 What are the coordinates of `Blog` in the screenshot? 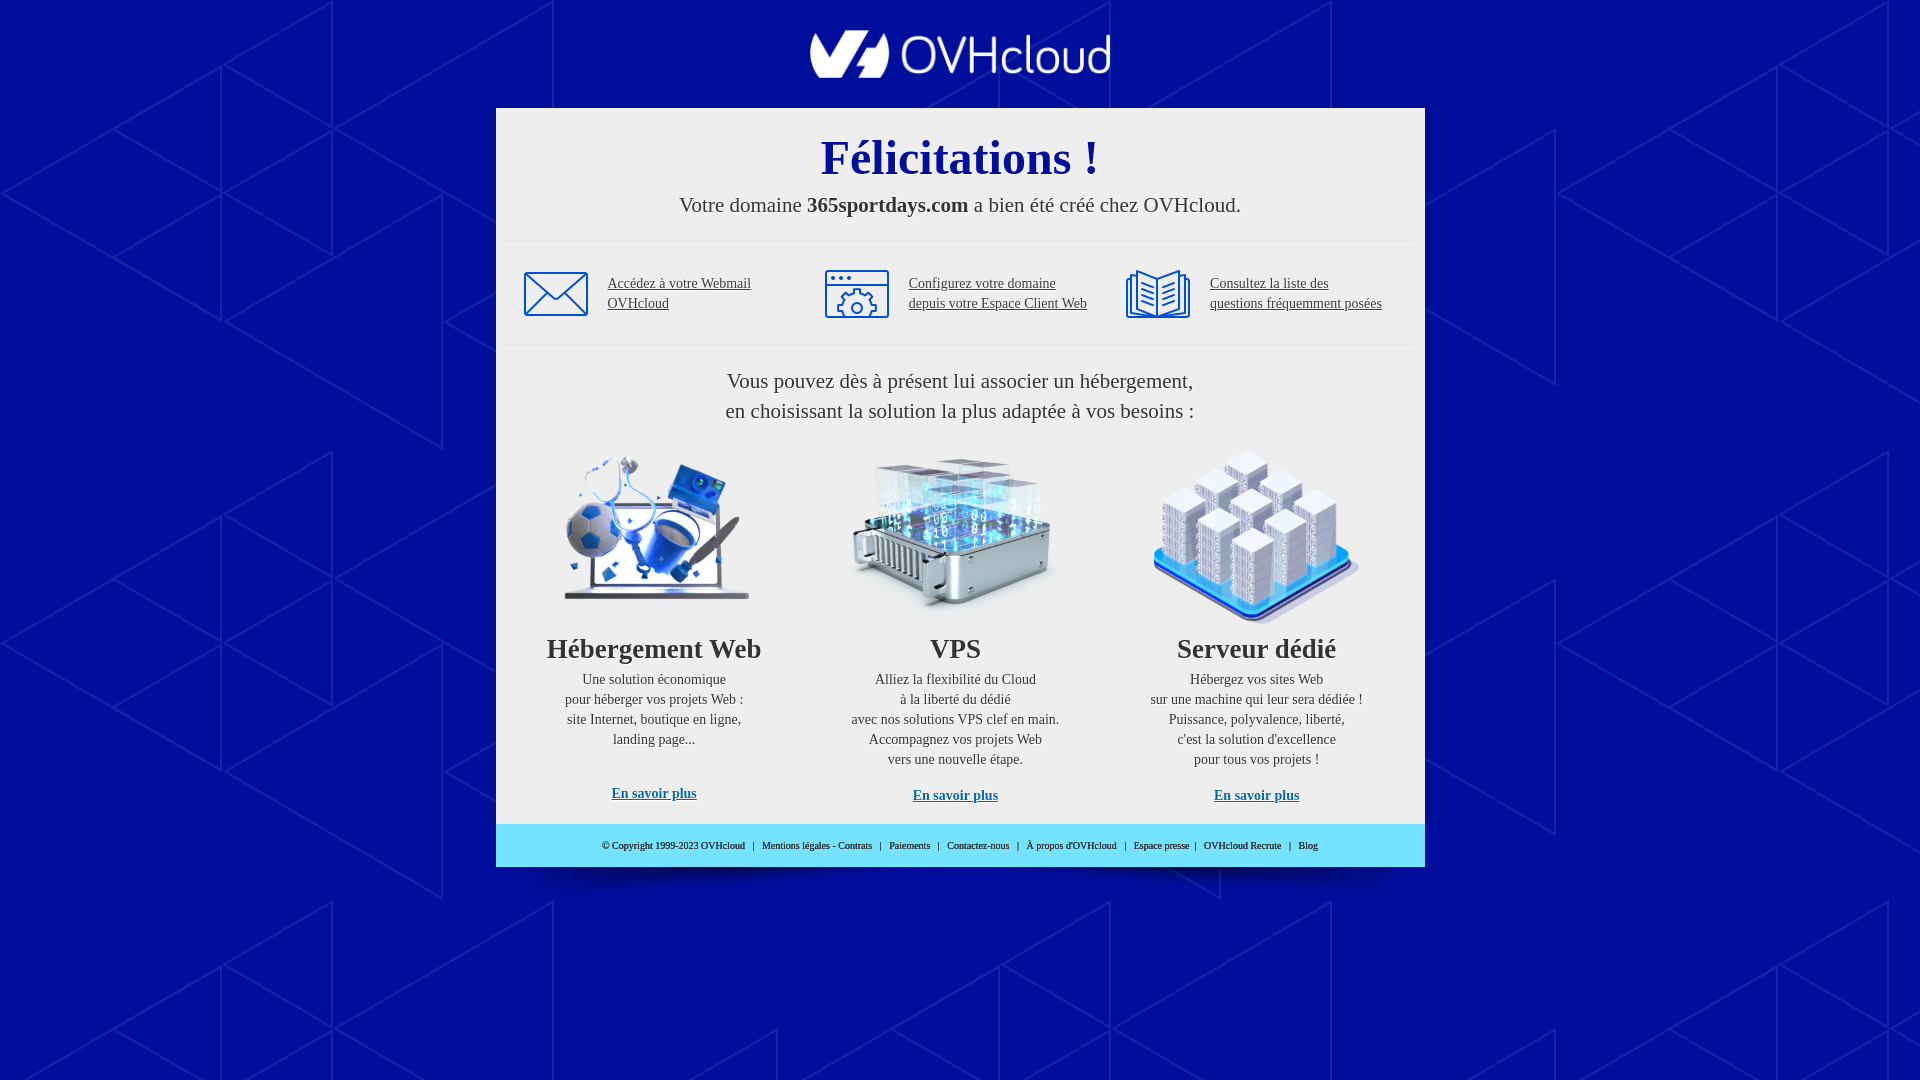 It's located at (1308, 846).